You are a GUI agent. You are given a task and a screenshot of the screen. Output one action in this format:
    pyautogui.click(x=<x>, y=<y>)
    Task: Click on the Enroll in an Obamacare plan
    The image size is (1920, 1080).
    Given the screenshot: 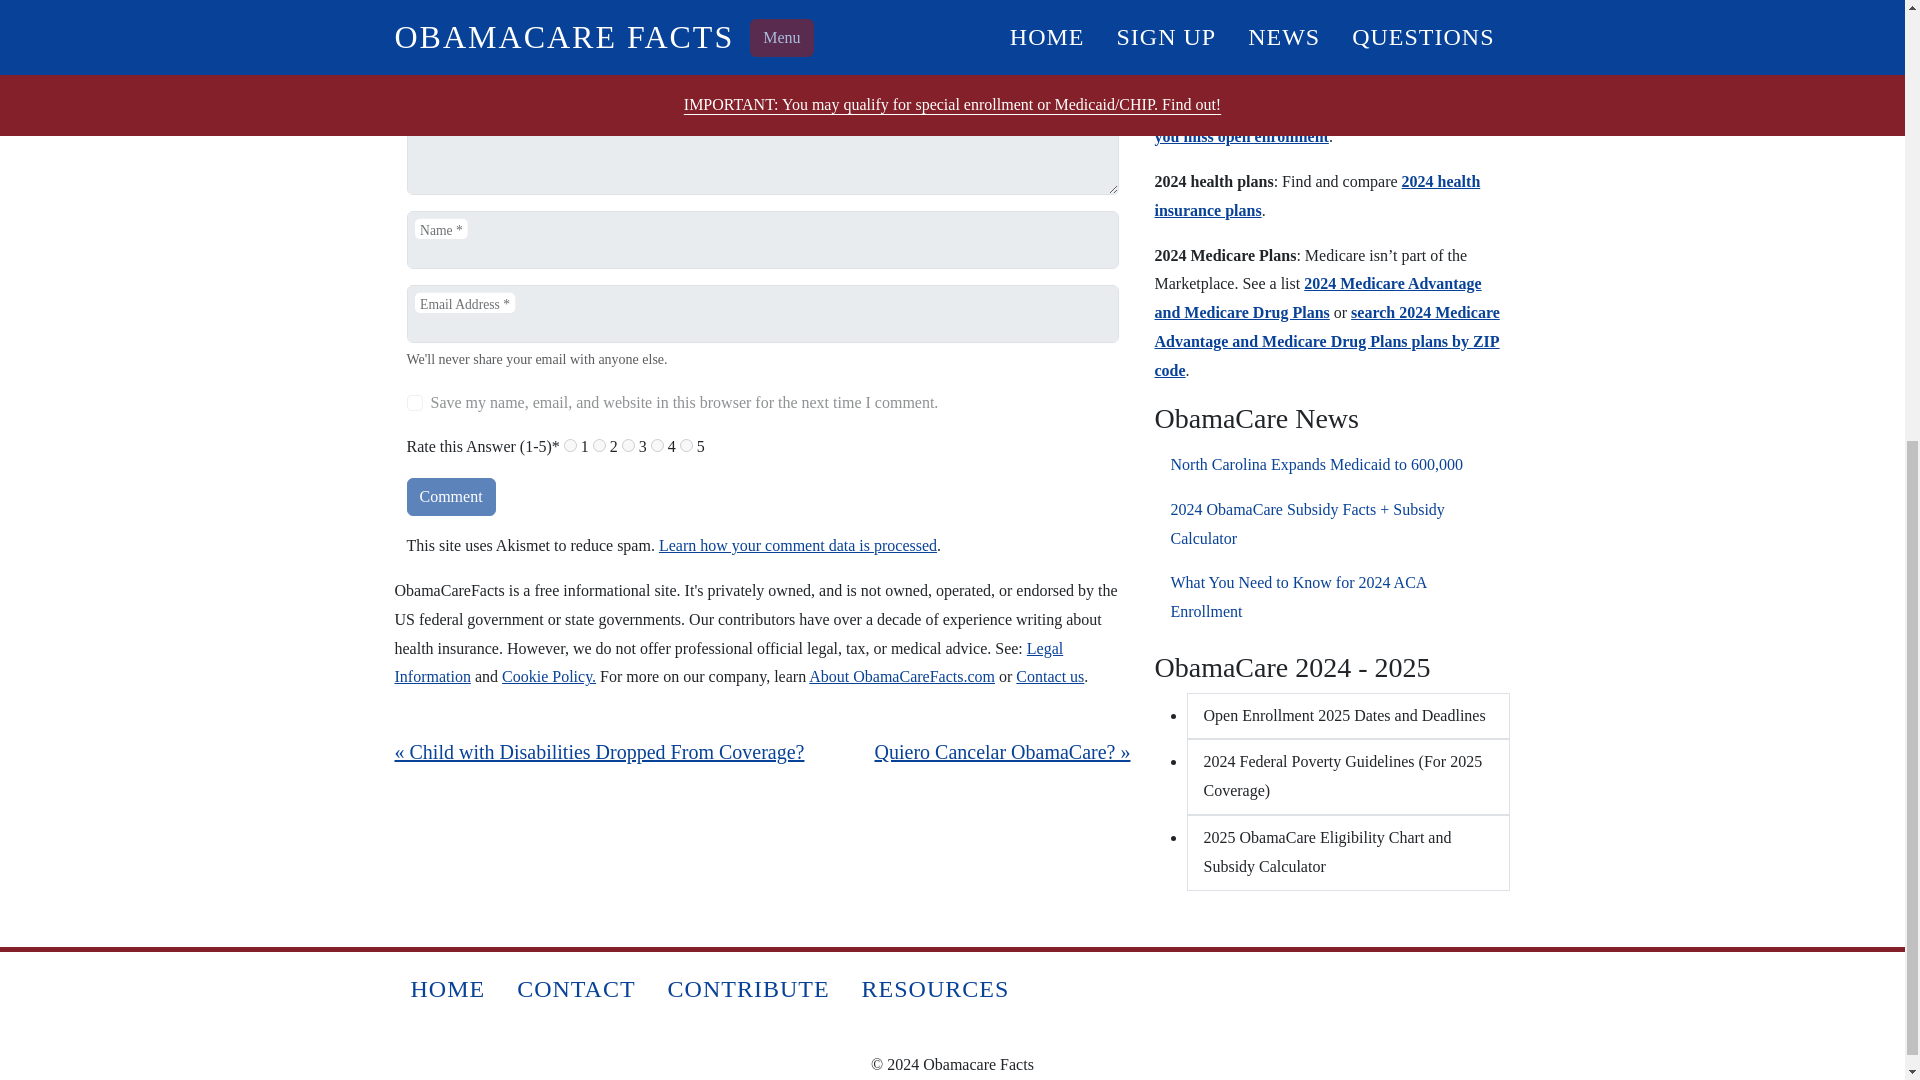 What is the action you would take?
    pyautogui.click(x=1277, y=107)
    